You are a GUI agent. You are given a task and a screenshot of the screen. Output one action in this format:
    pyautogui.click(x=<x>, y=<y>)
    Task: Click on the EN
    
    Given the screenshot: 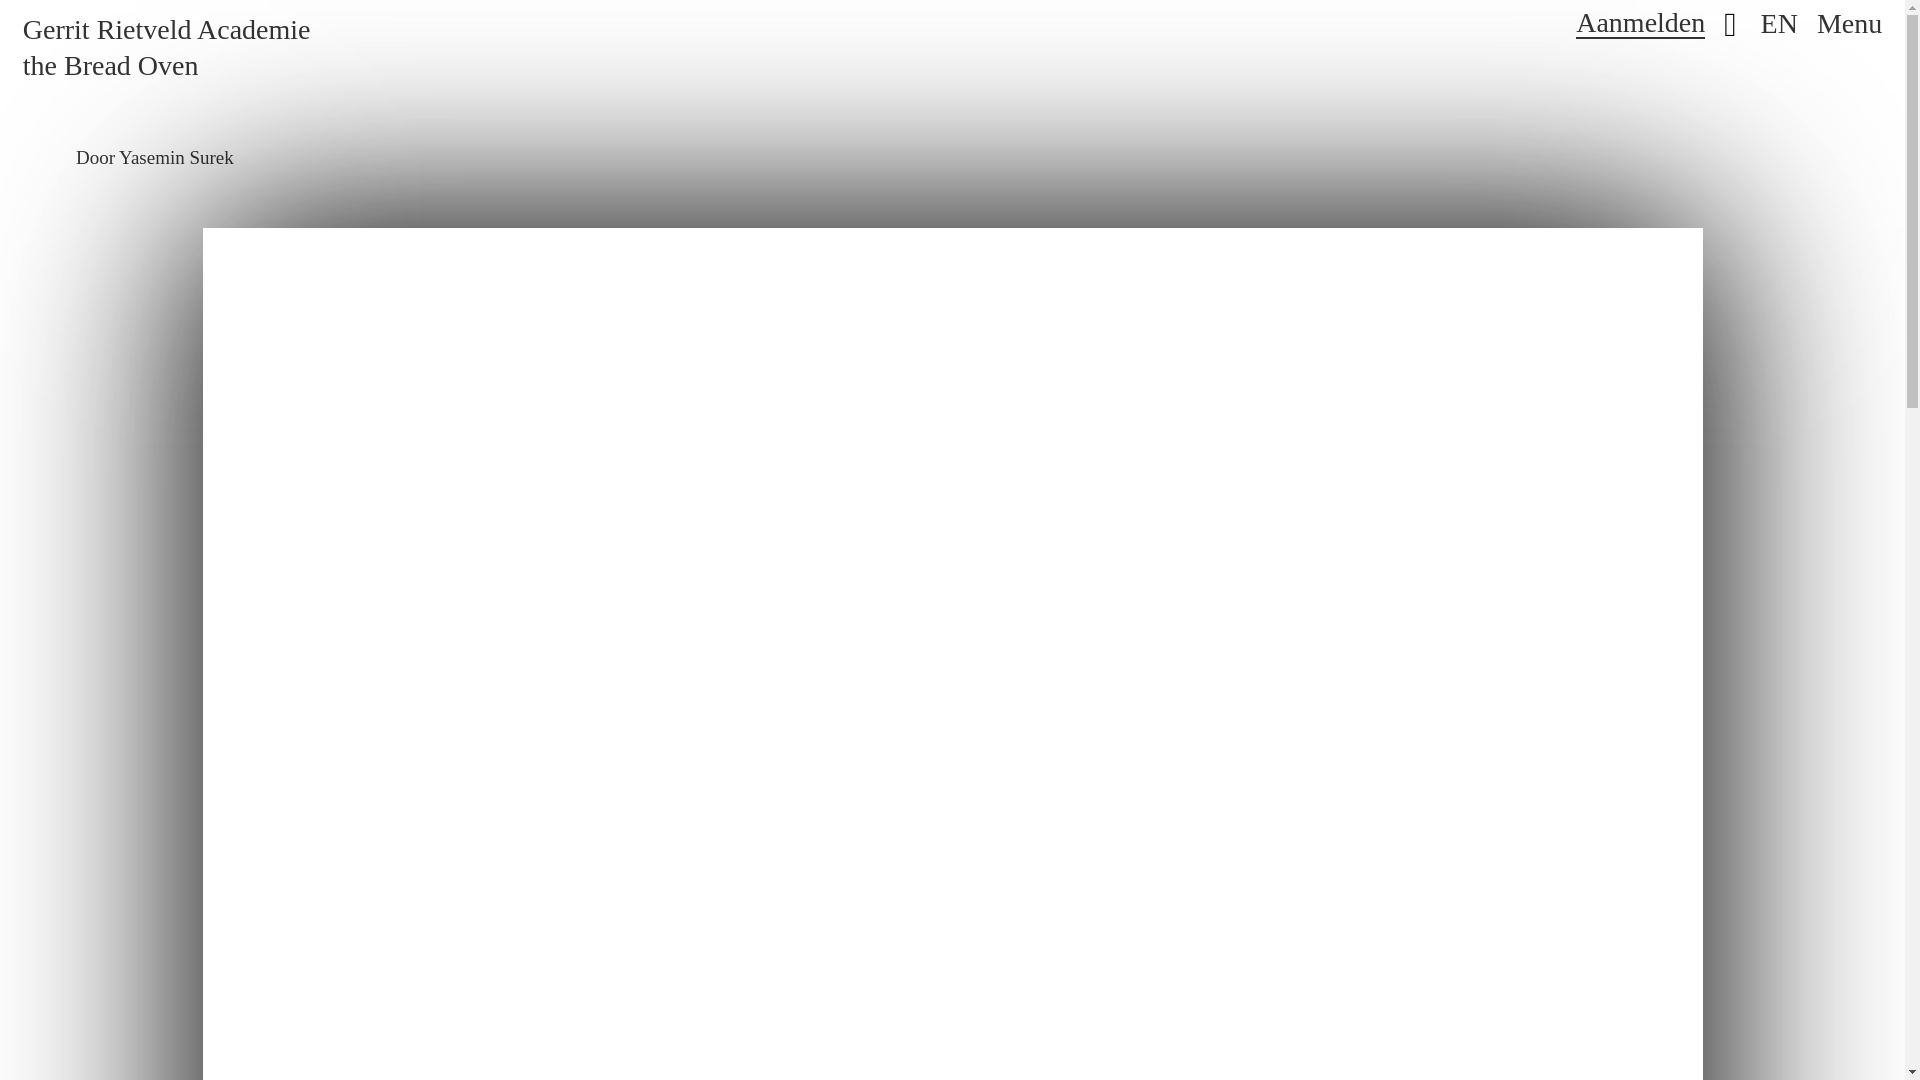 What is the action you would take?
    pyautogui.click(x=1778, y=23)
    